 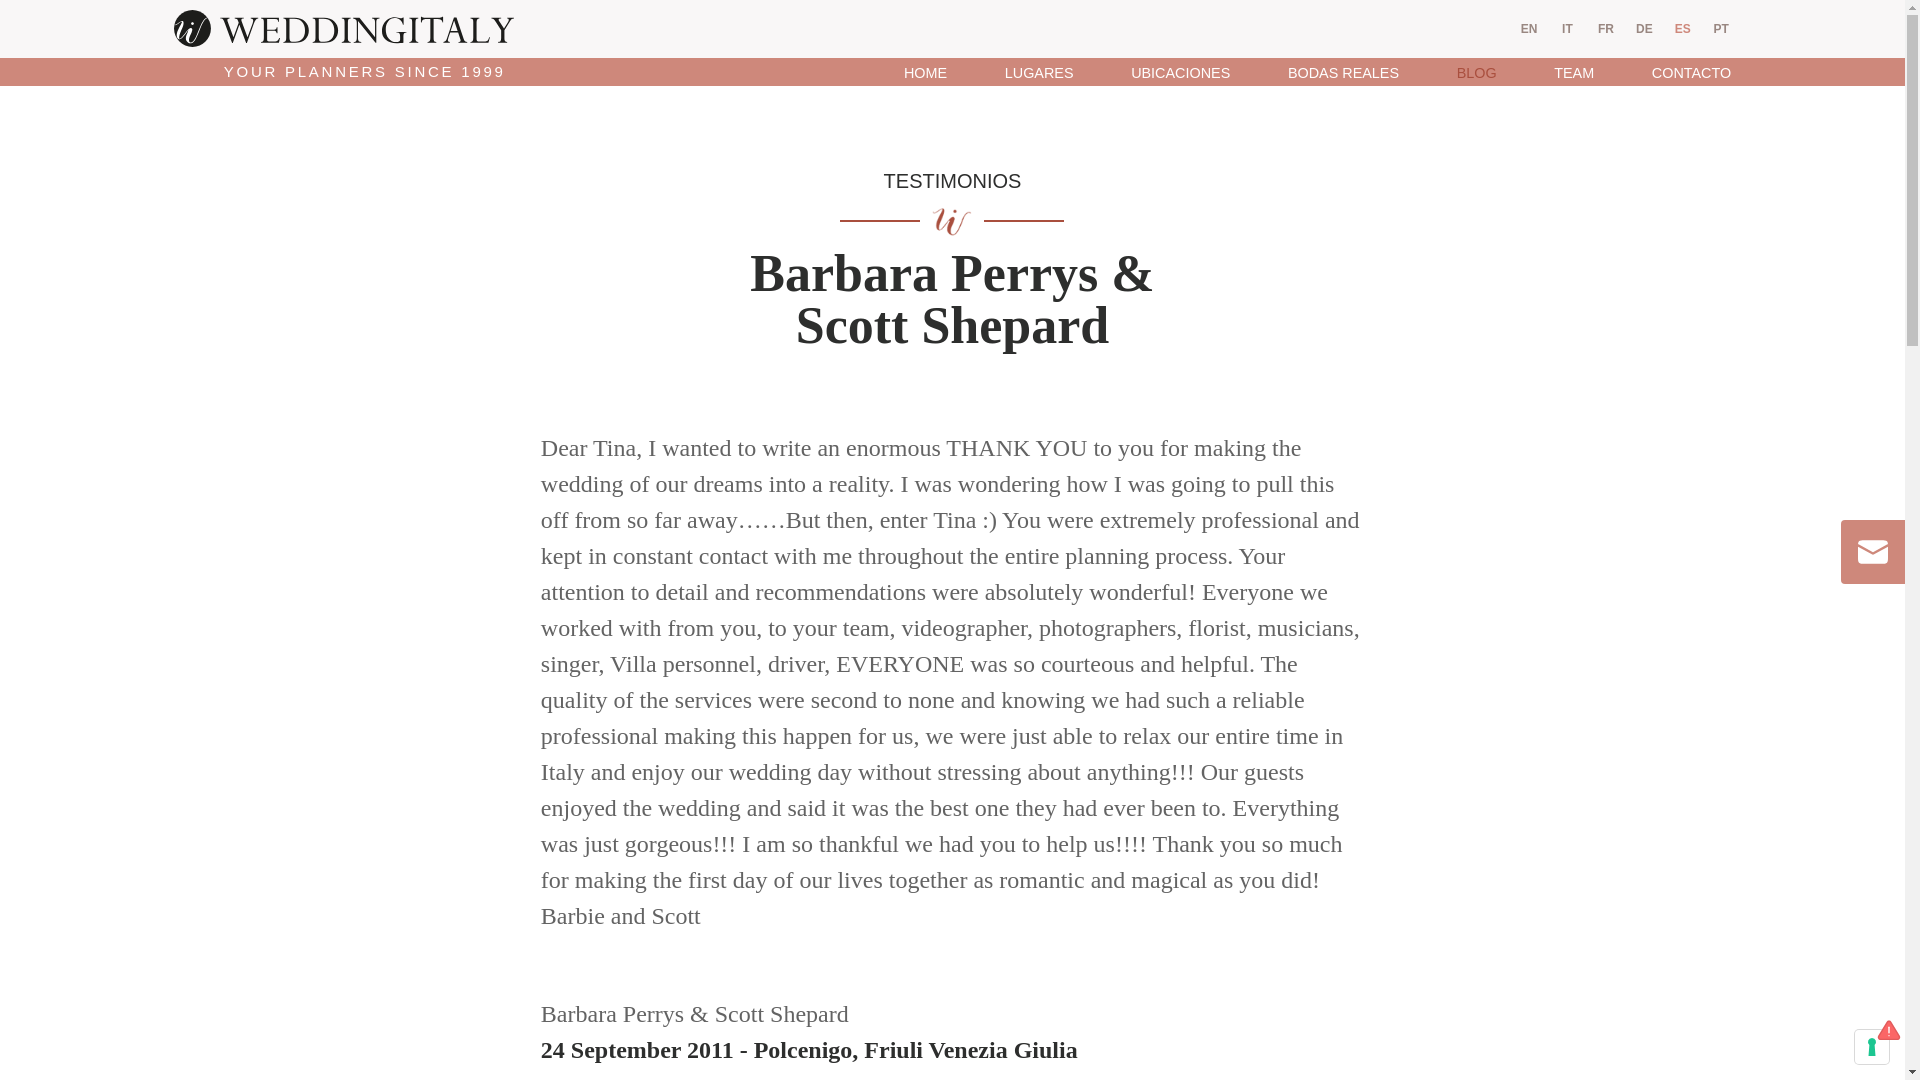 What do you see at coordinates (1566, 29) in the screenshot?
I see `IT` at bounding box center [1566, 29].